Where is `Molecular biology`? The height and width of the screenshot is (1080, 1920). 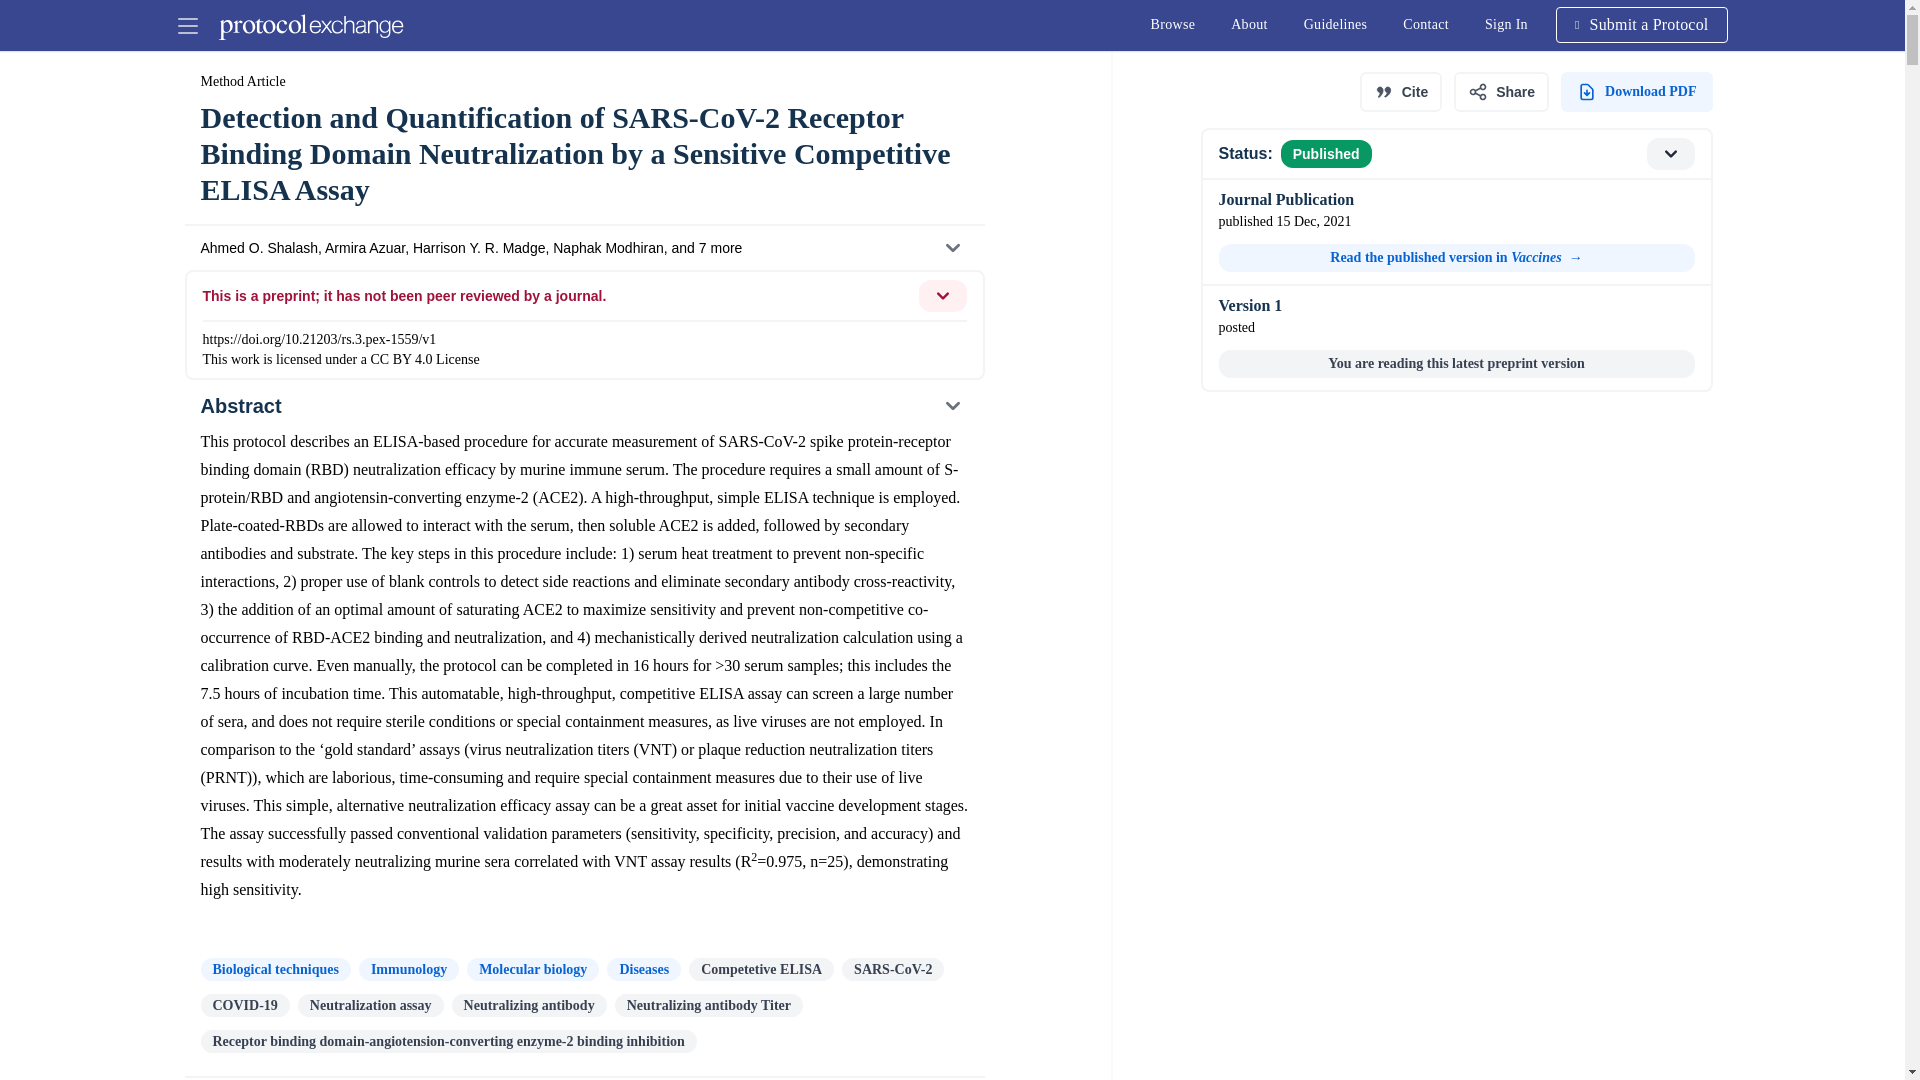 Molecular biology is located at coordinates (532, 968).